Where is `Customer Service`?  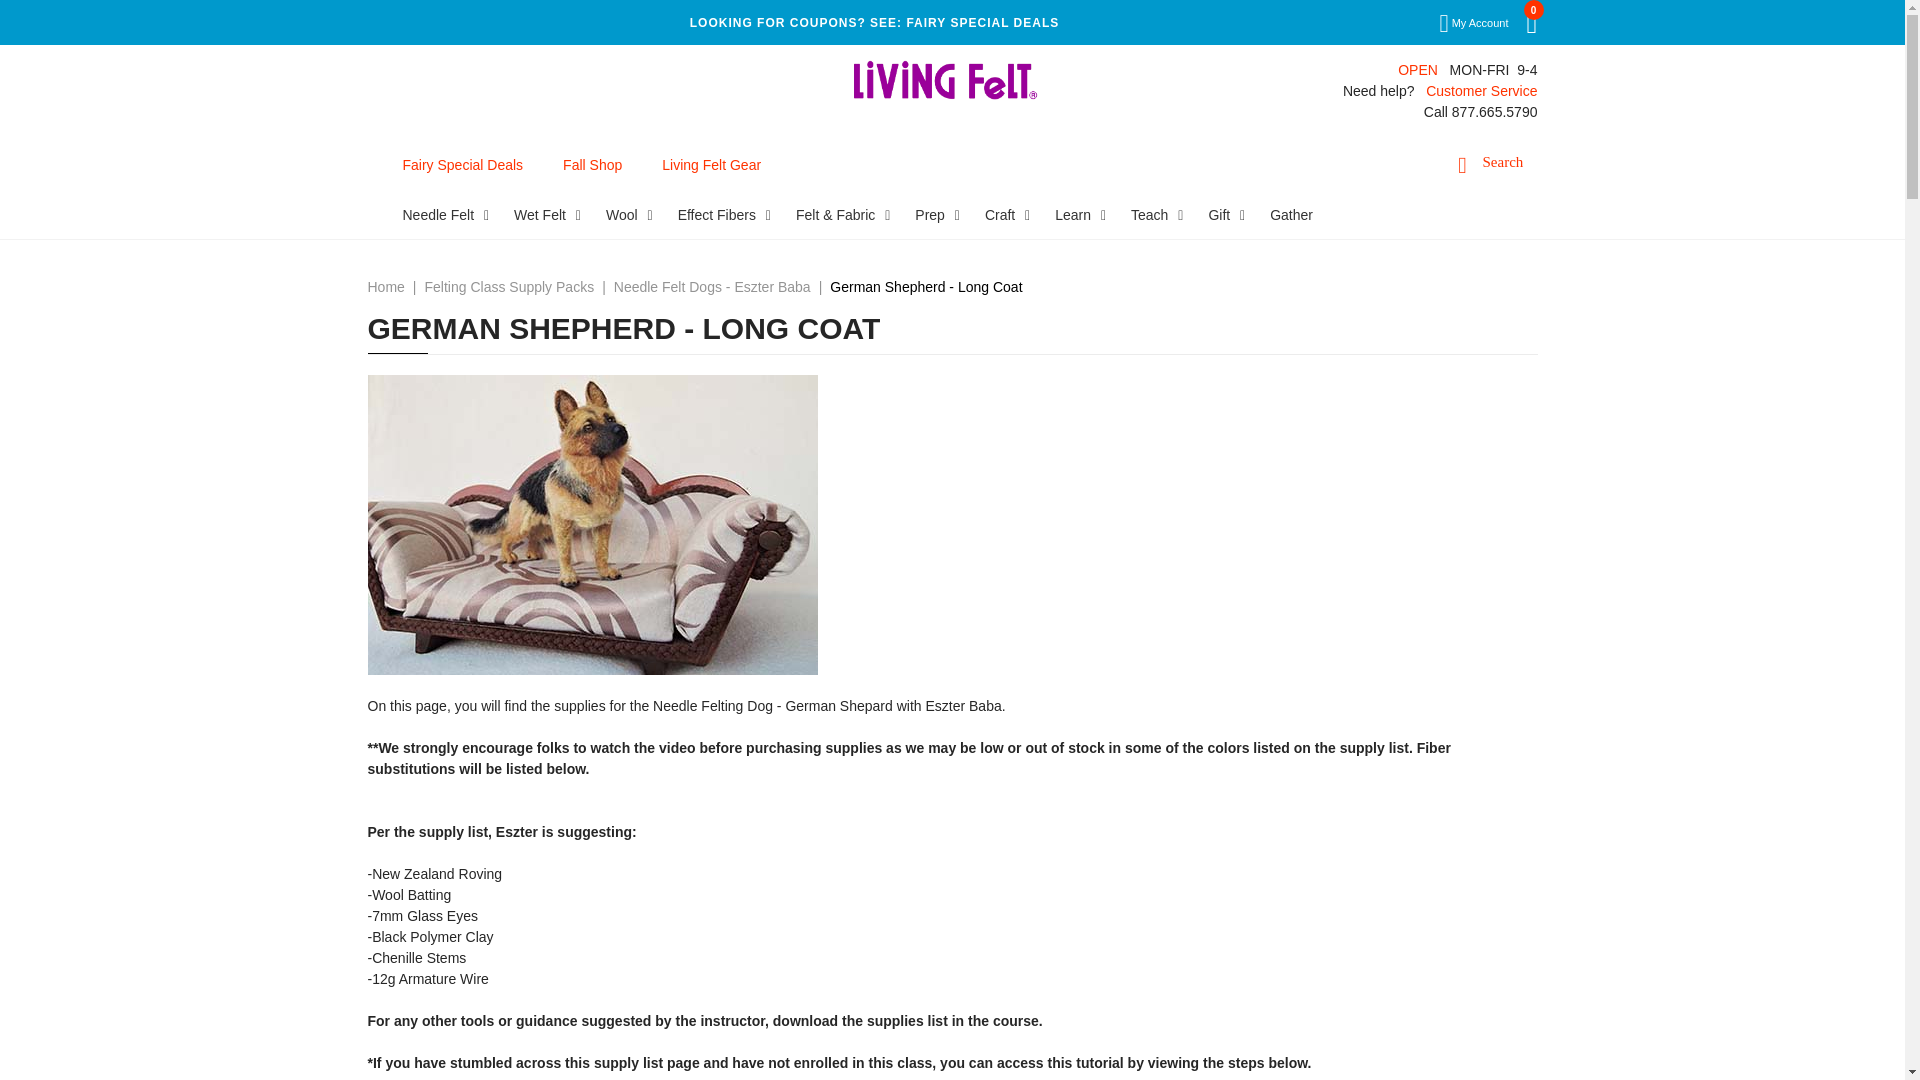 Customer Service is located at coordinates (1482, 91).